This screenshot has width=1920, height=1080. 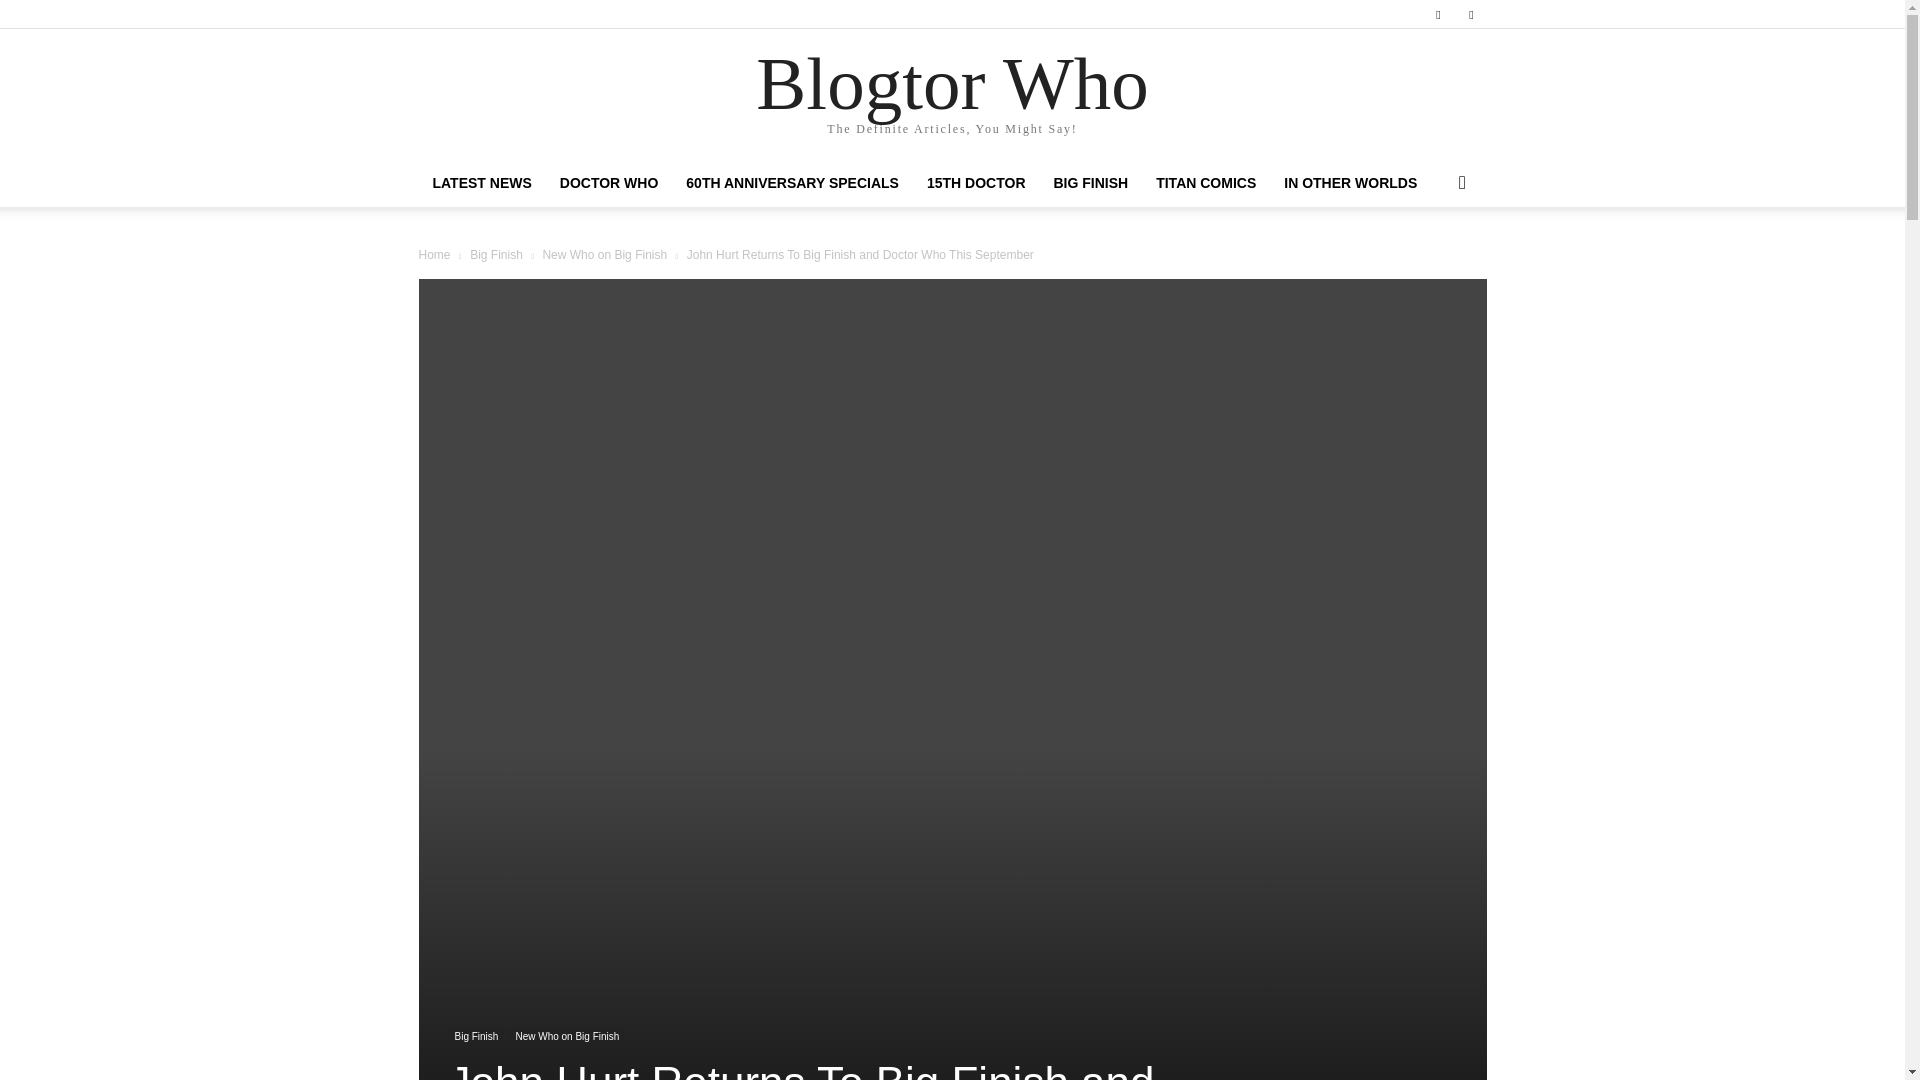 What do you see at coordinates (976, 182) in the screenshot?
I see `15TH DOCTOR` at bounding box center [976, 182].